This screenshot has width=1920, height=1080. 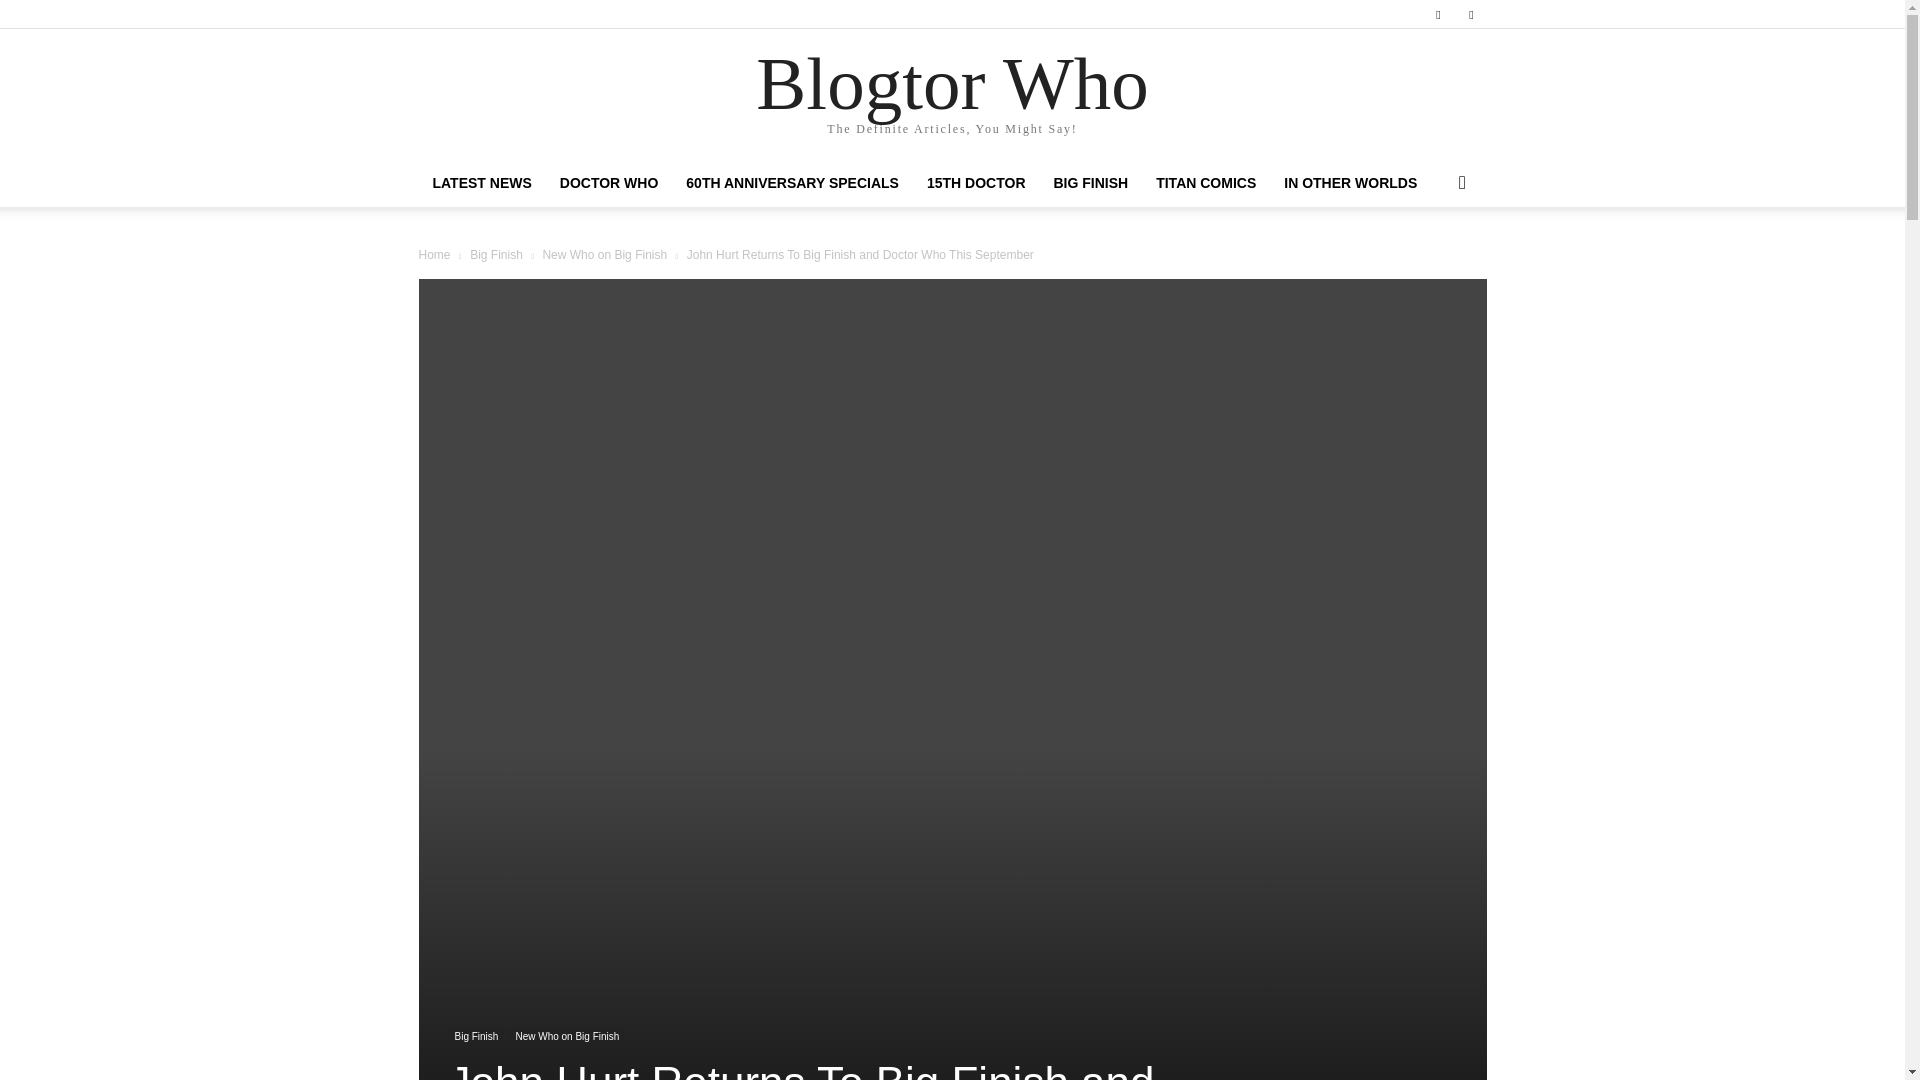 What do you see at coordinates (976, 182) in the screenshot?
I see `15TH DOCTOR` at bounding box center [976, 182].